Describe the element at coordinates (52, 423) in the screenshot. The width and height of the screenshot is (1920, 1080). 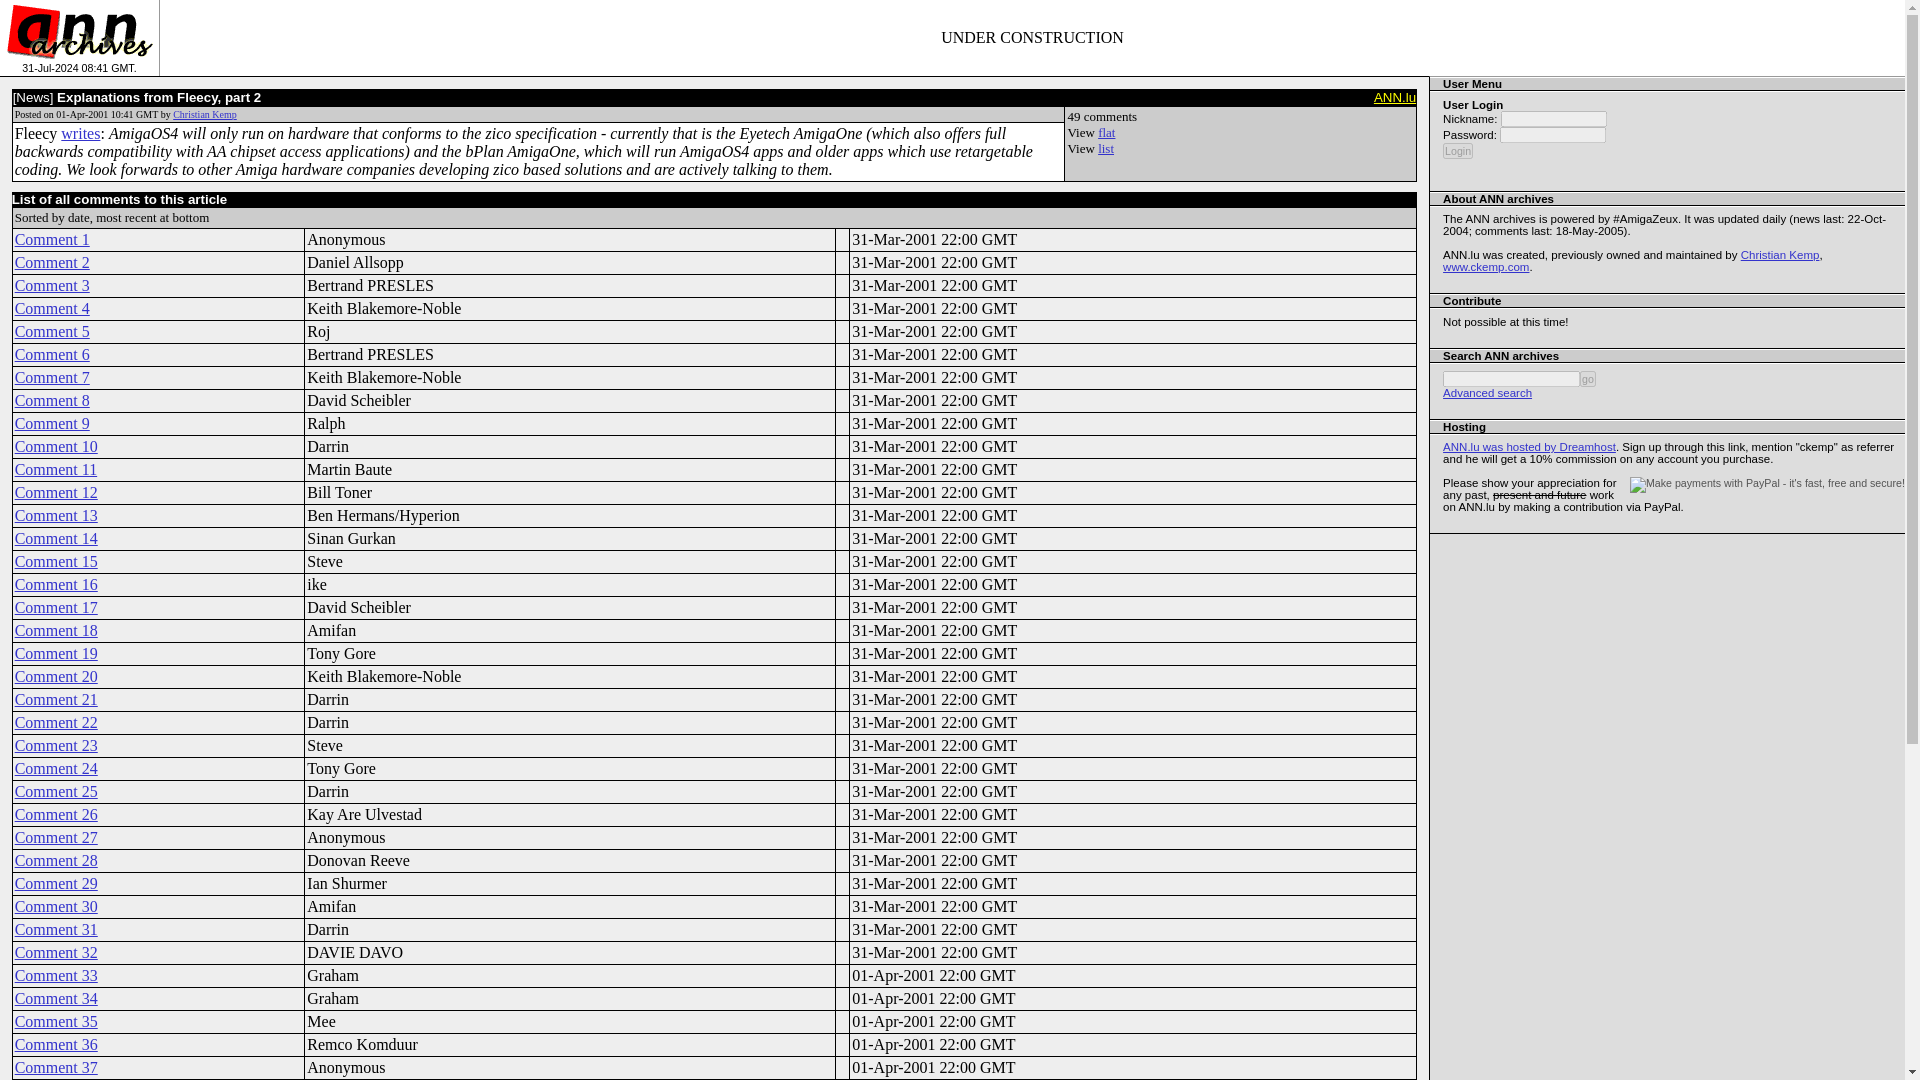
I see `Comment 9` at that location.